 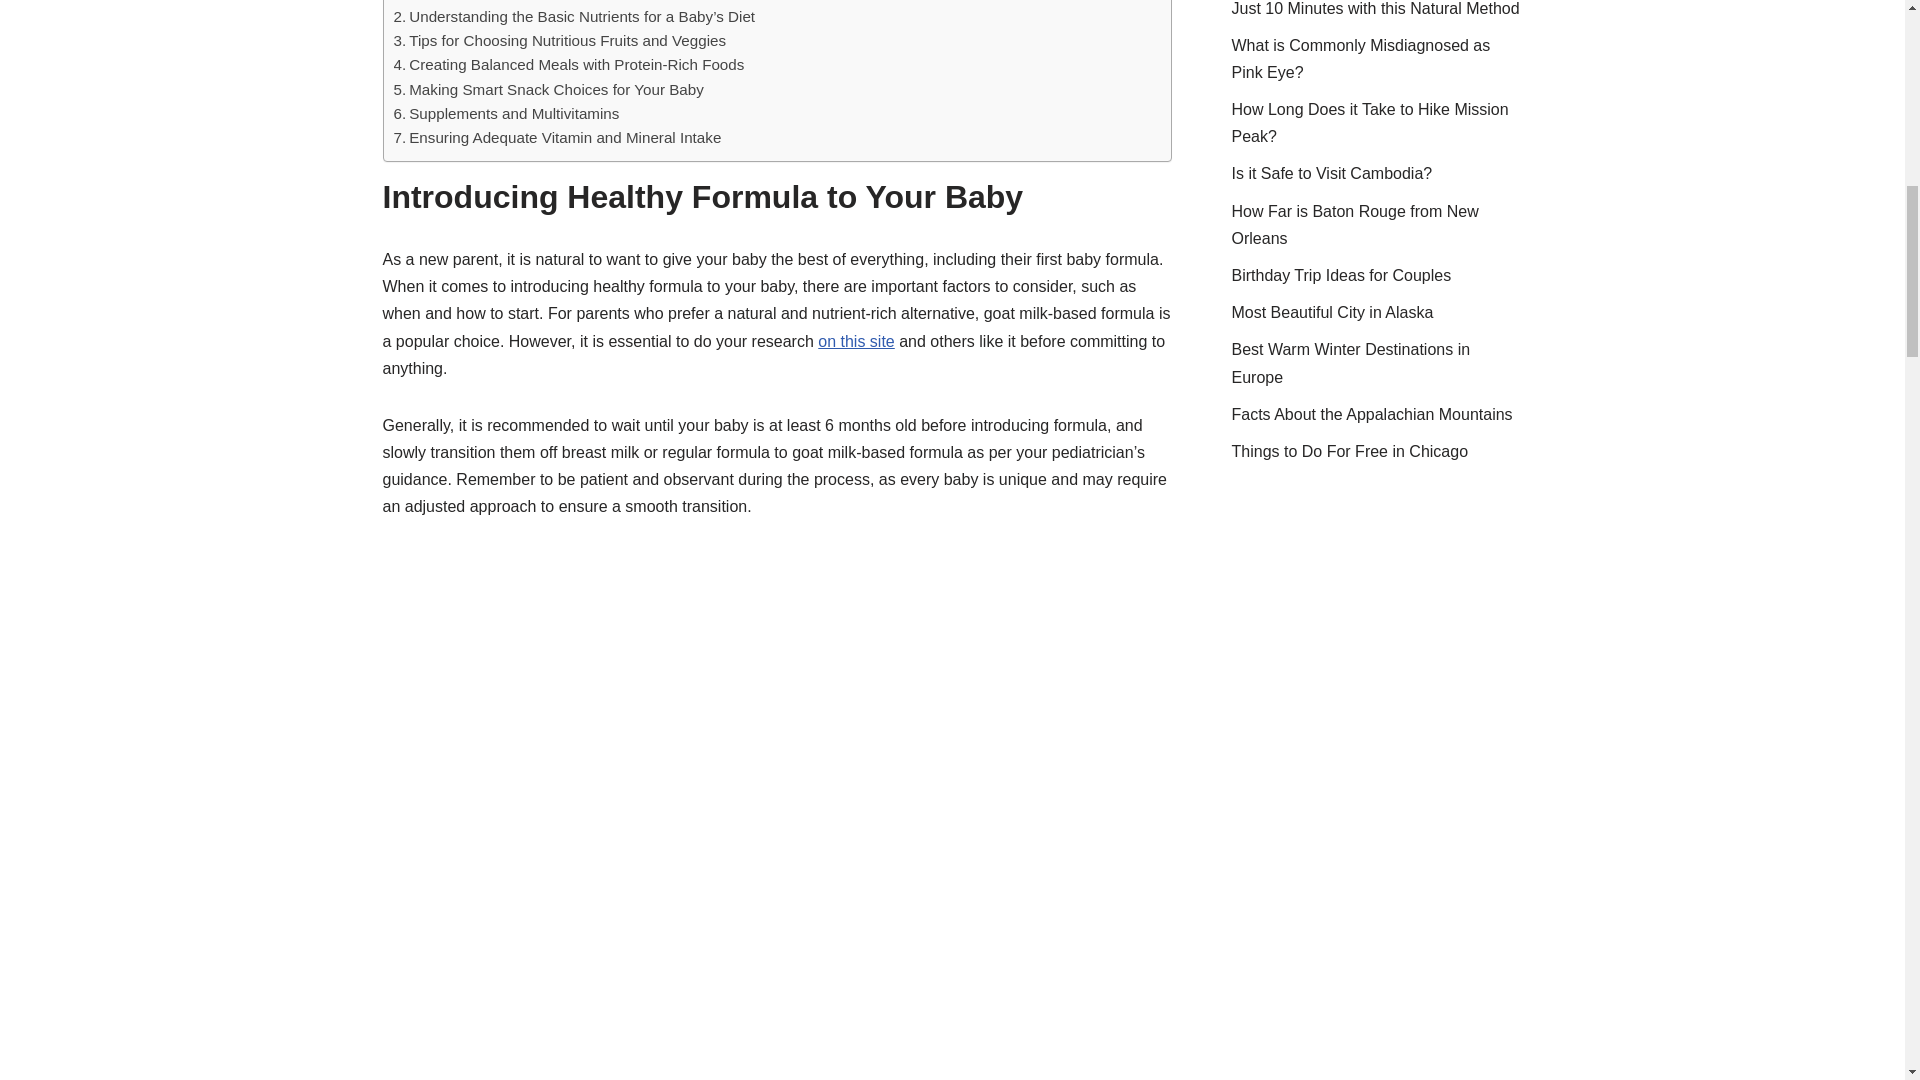 What do you see at coordinates (568, 64) in the screenshot?
I see `Creating Balanced Meals with Protein-Rich Foods` at bounding box center [568, 64].